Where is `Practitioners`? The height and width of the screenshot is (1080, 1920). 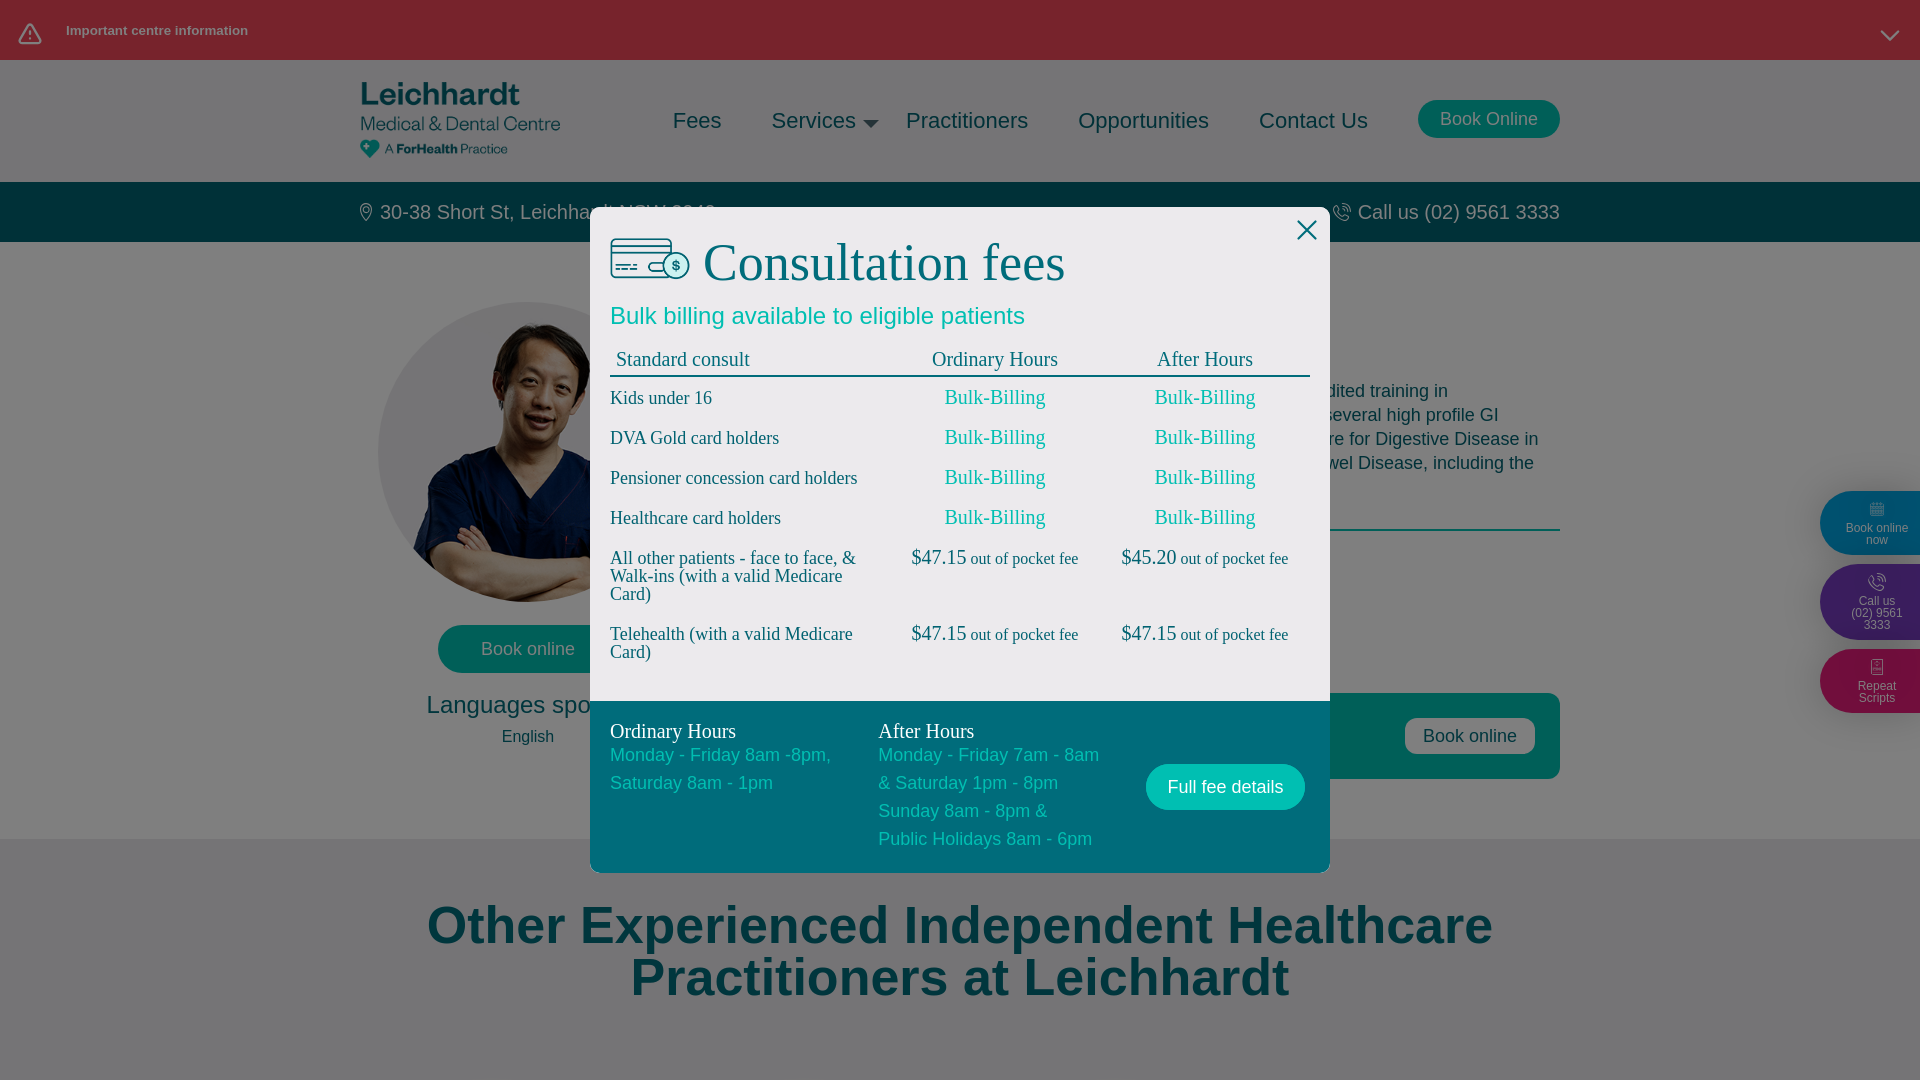 Practitioners is located at coordinates (966, 120).